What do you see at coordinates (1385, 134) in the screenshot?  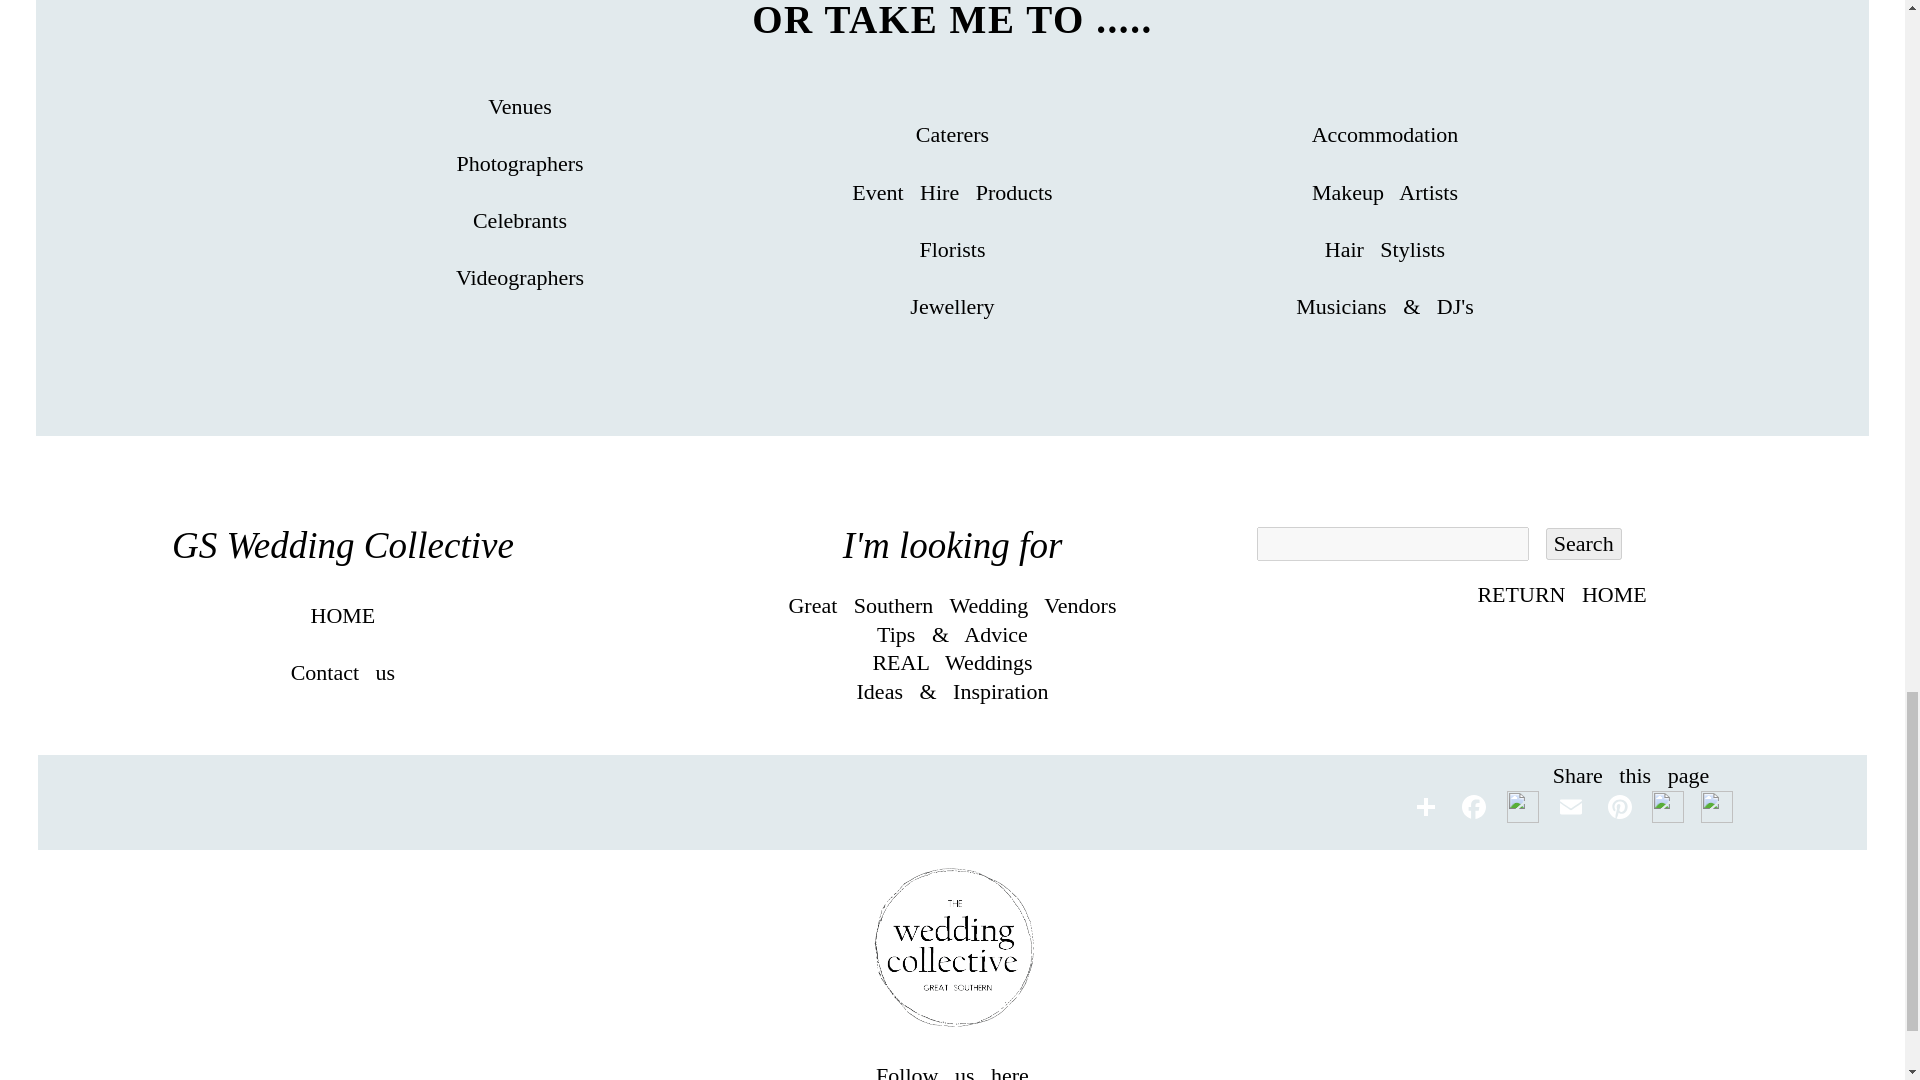 I see `Accommodation` at bounding box center [1385, 134].